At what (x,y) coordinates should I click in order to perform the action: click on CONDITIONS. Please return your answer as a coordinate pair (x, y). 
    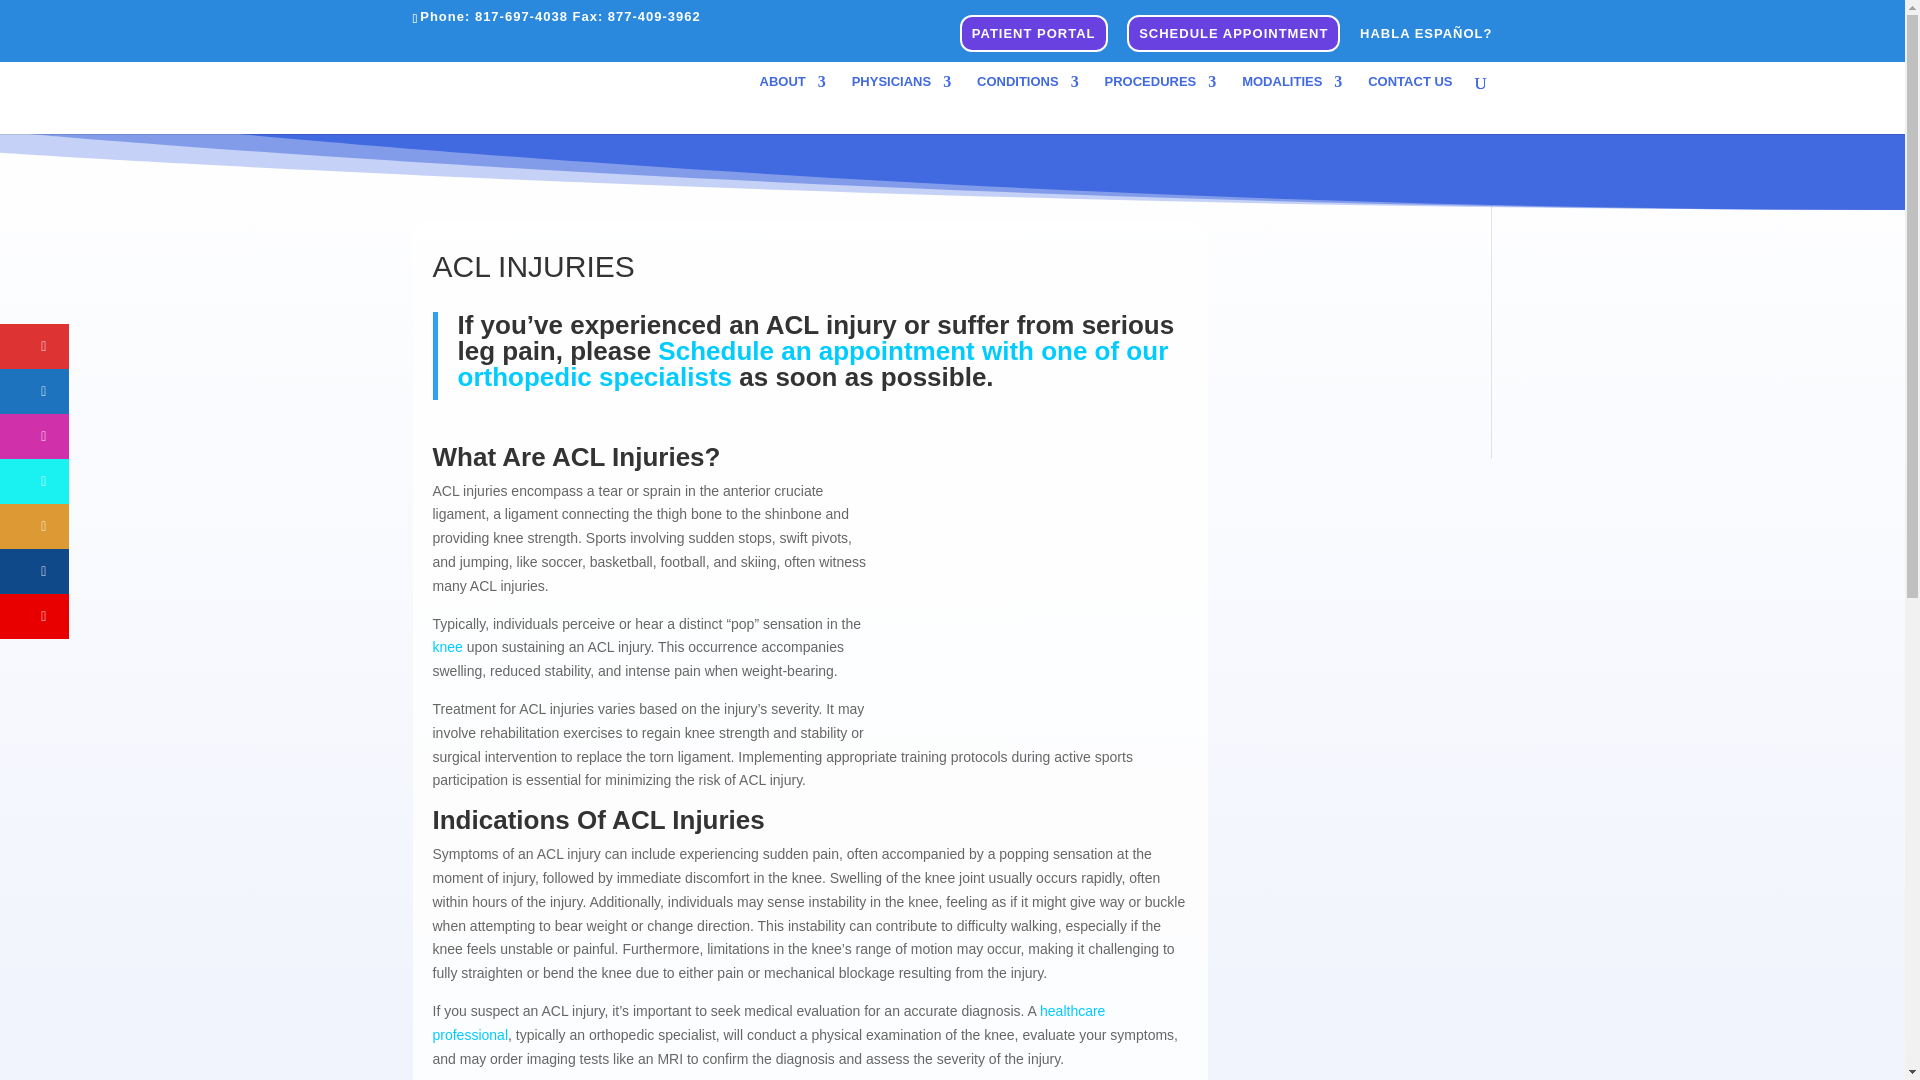
    Looking at the image, I should click on (1028, 104).